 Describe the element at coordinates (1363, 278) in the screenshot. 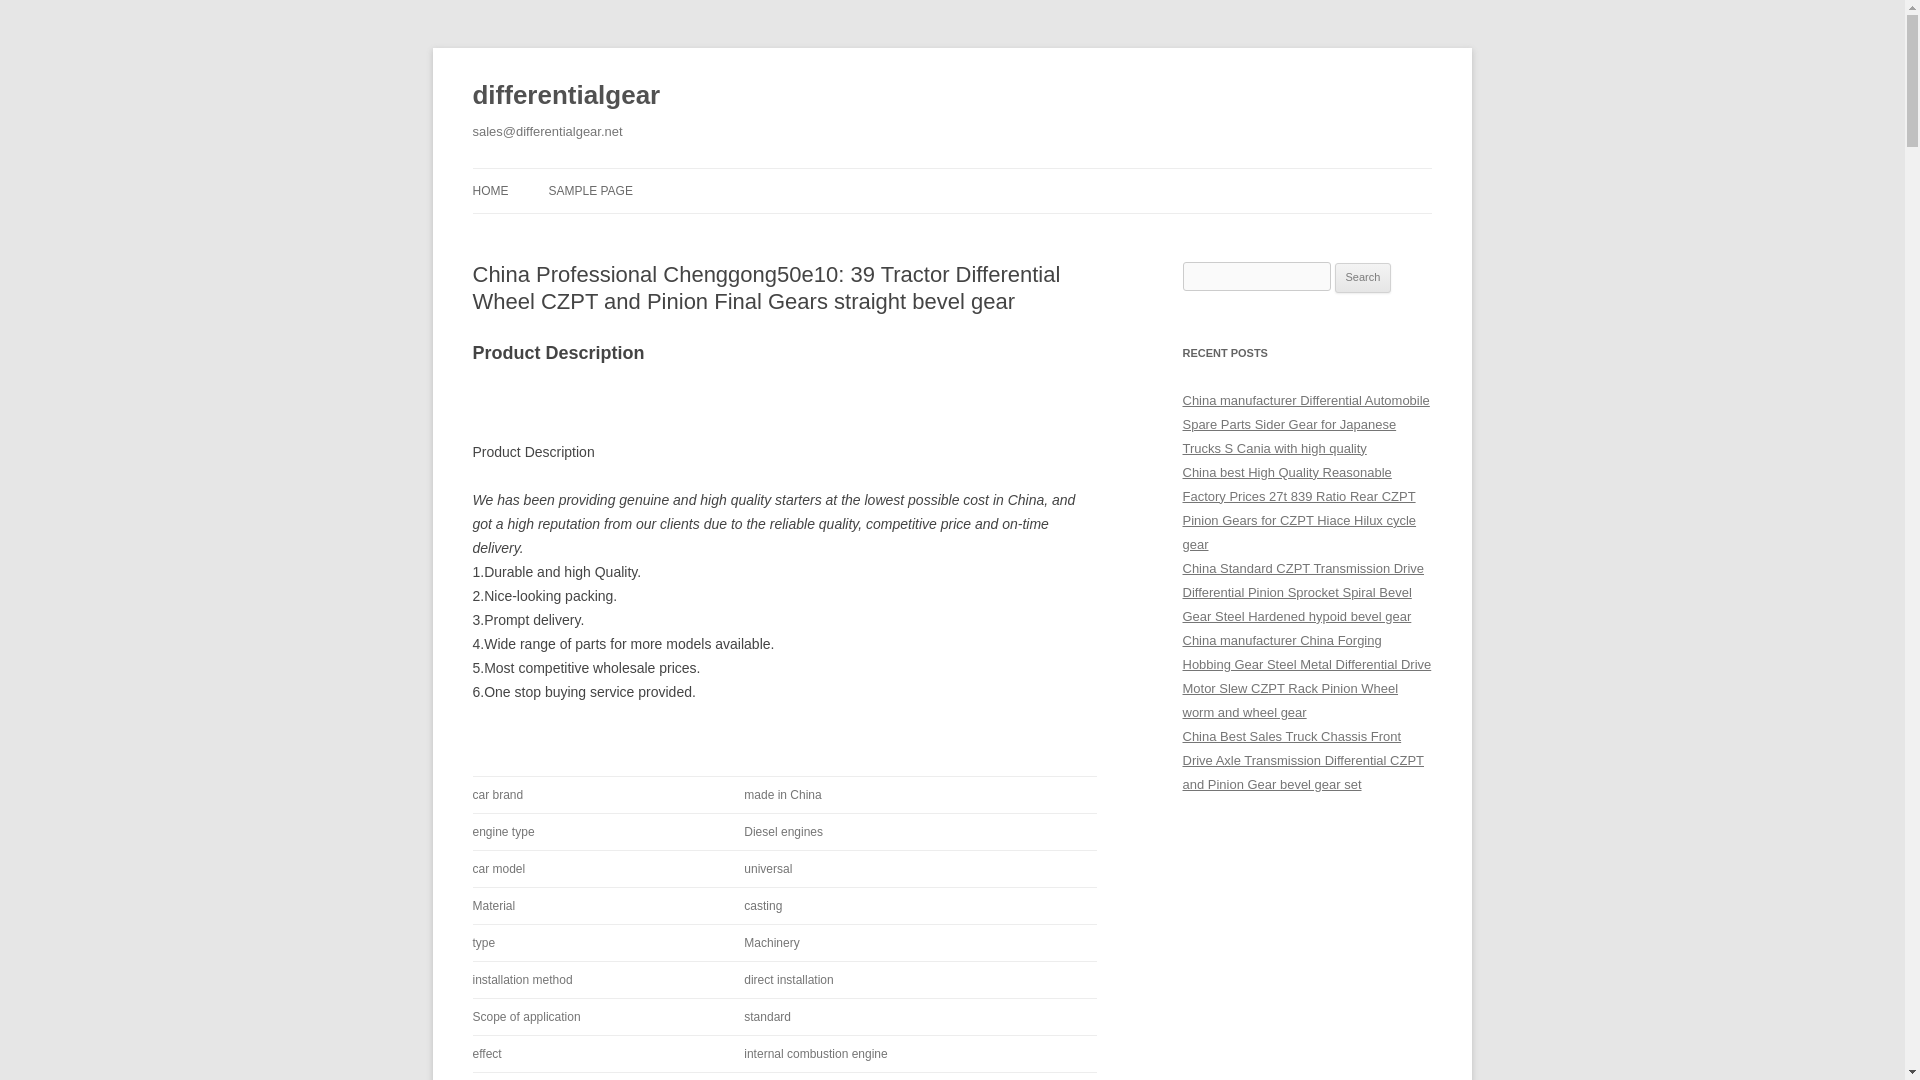

I see `Search` at that location.